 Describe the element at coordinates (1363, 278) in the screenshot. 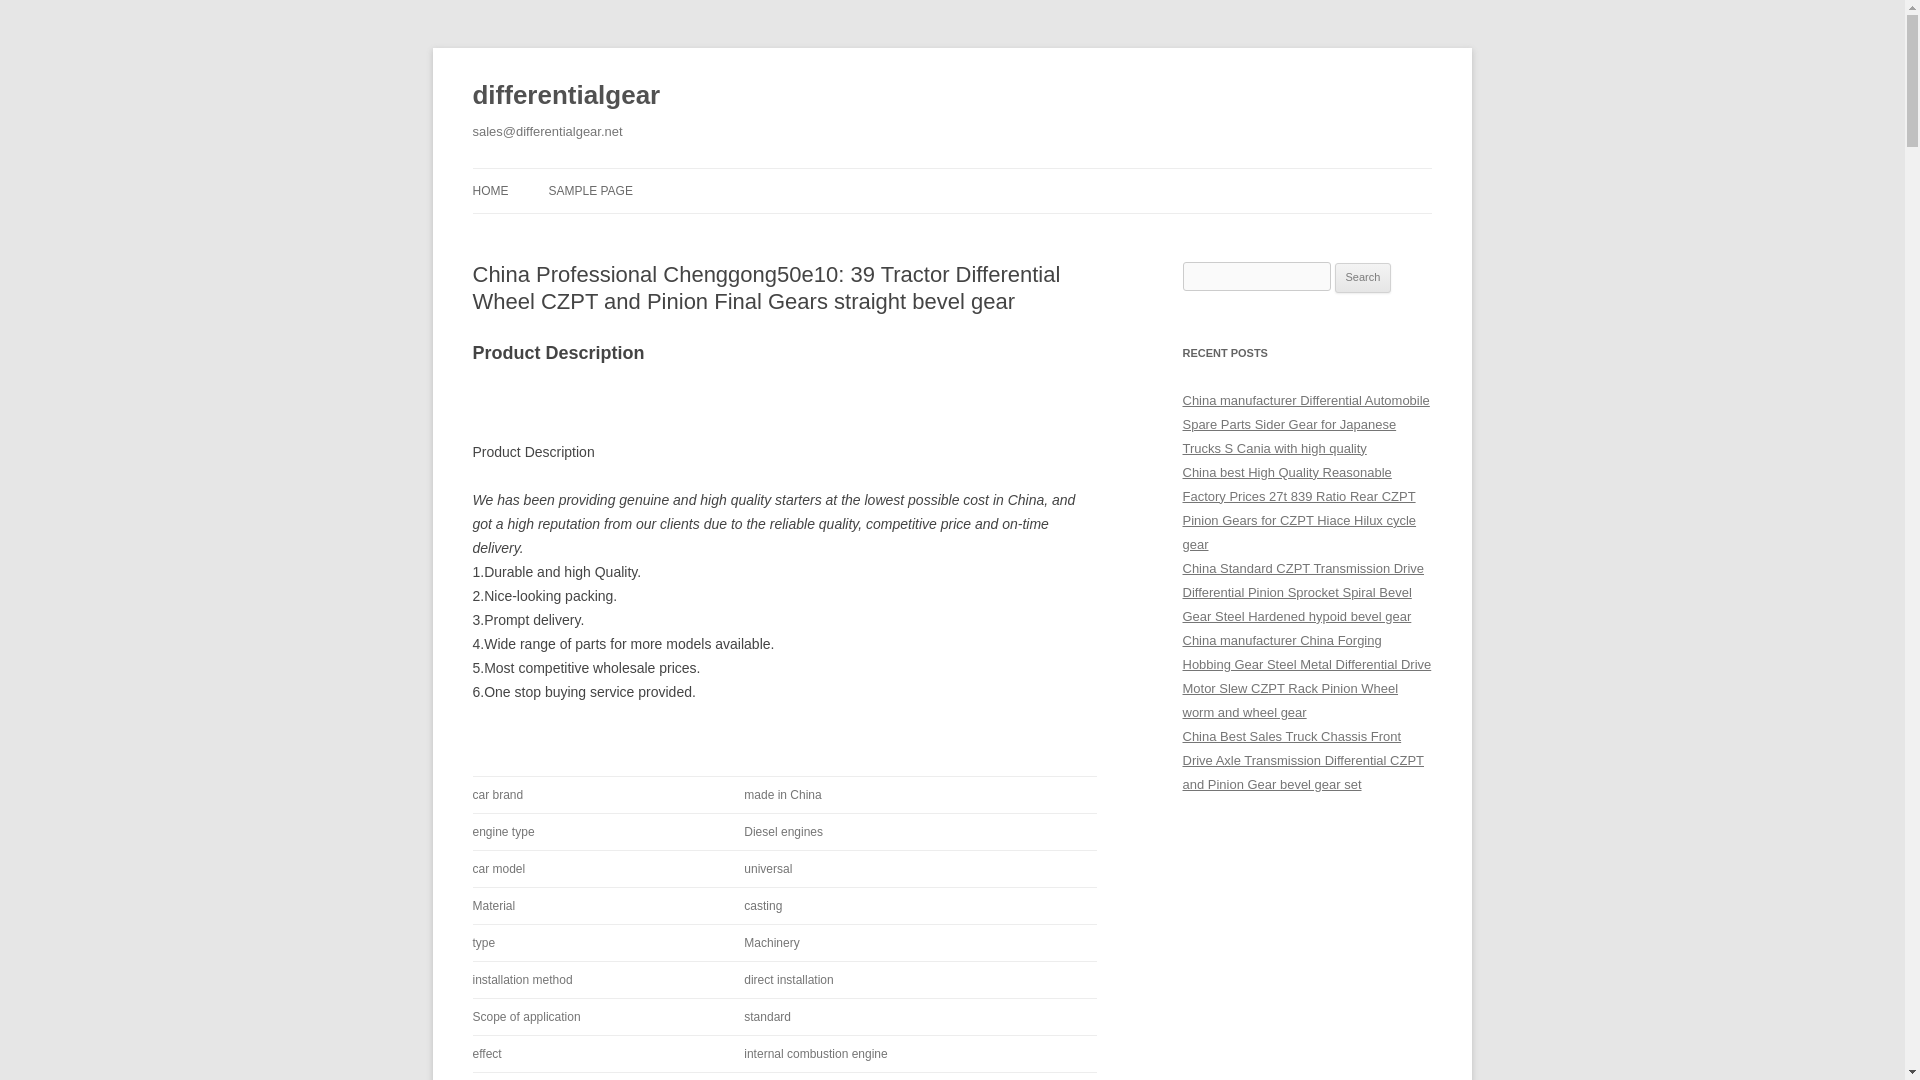

I see `Search` at that location.